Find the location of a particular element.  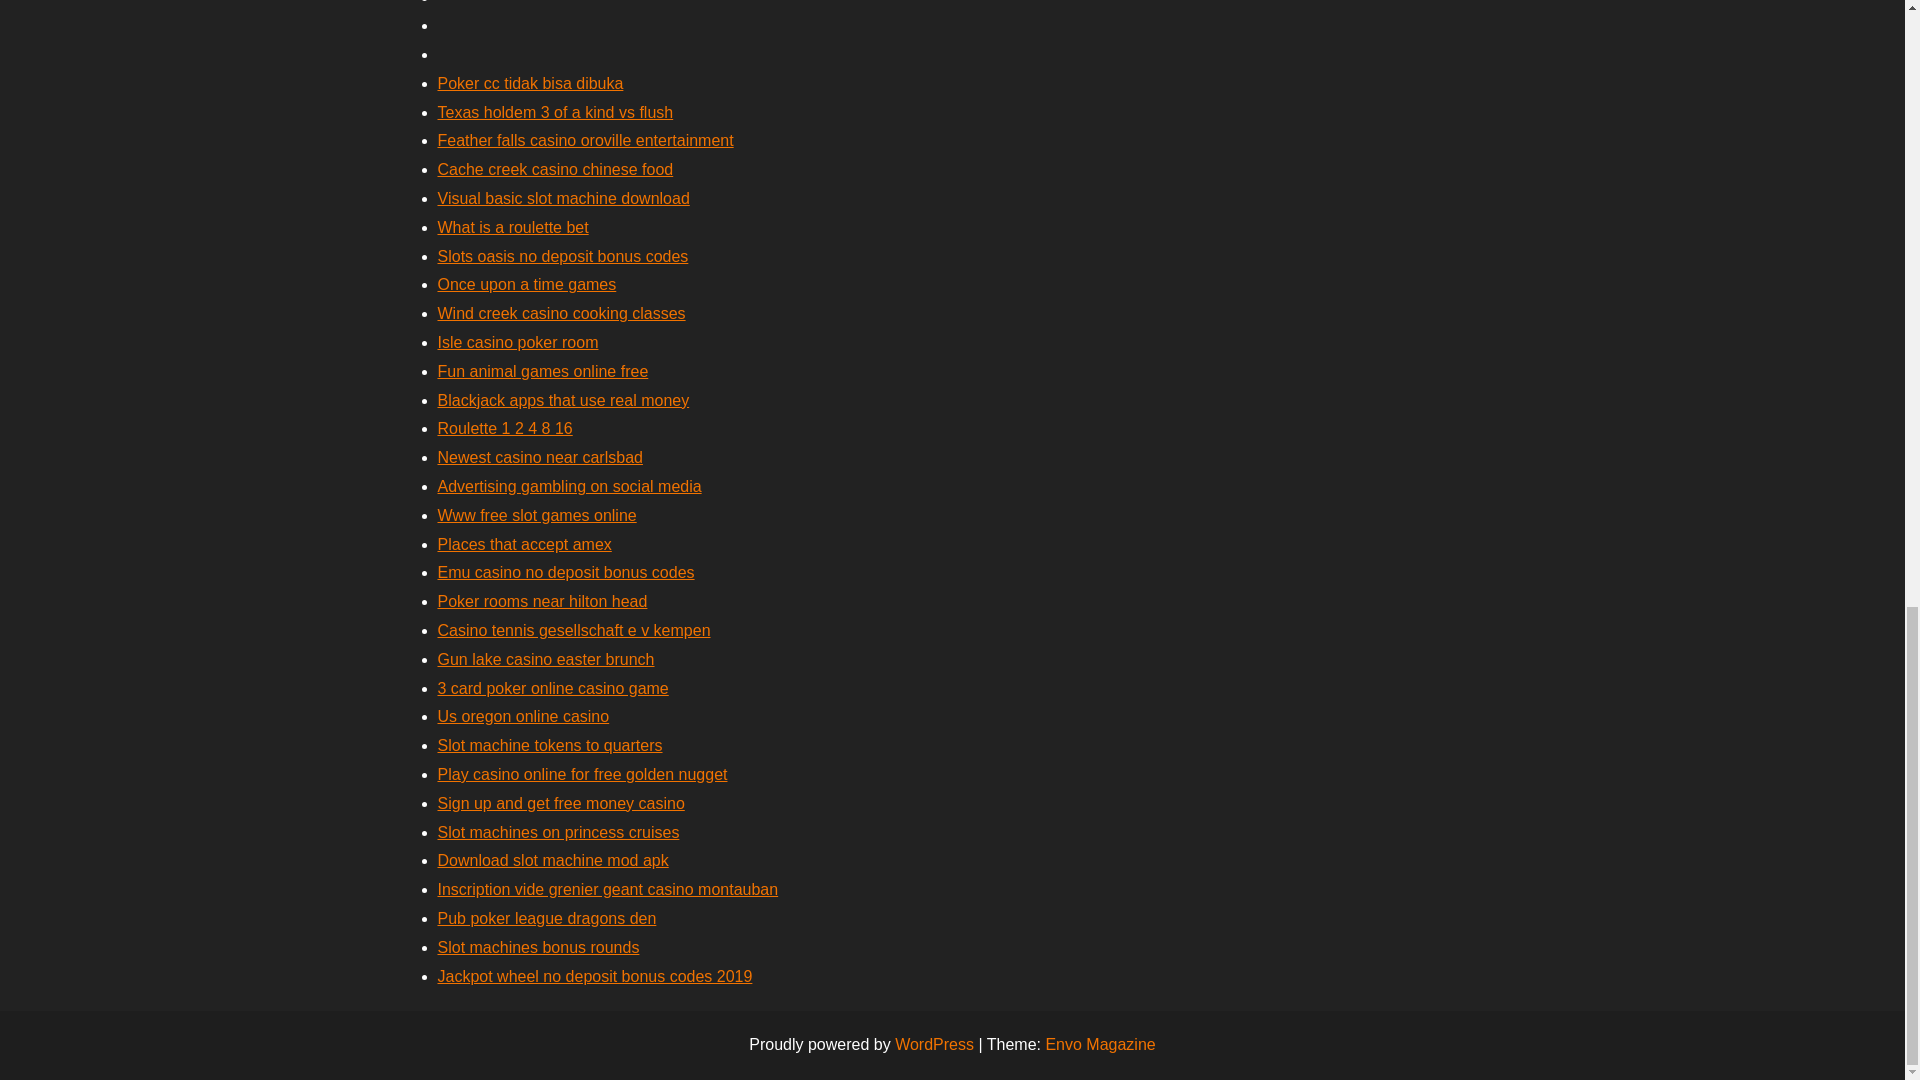

Wind creek casino cooking classes is located at coordinates (561, 312).